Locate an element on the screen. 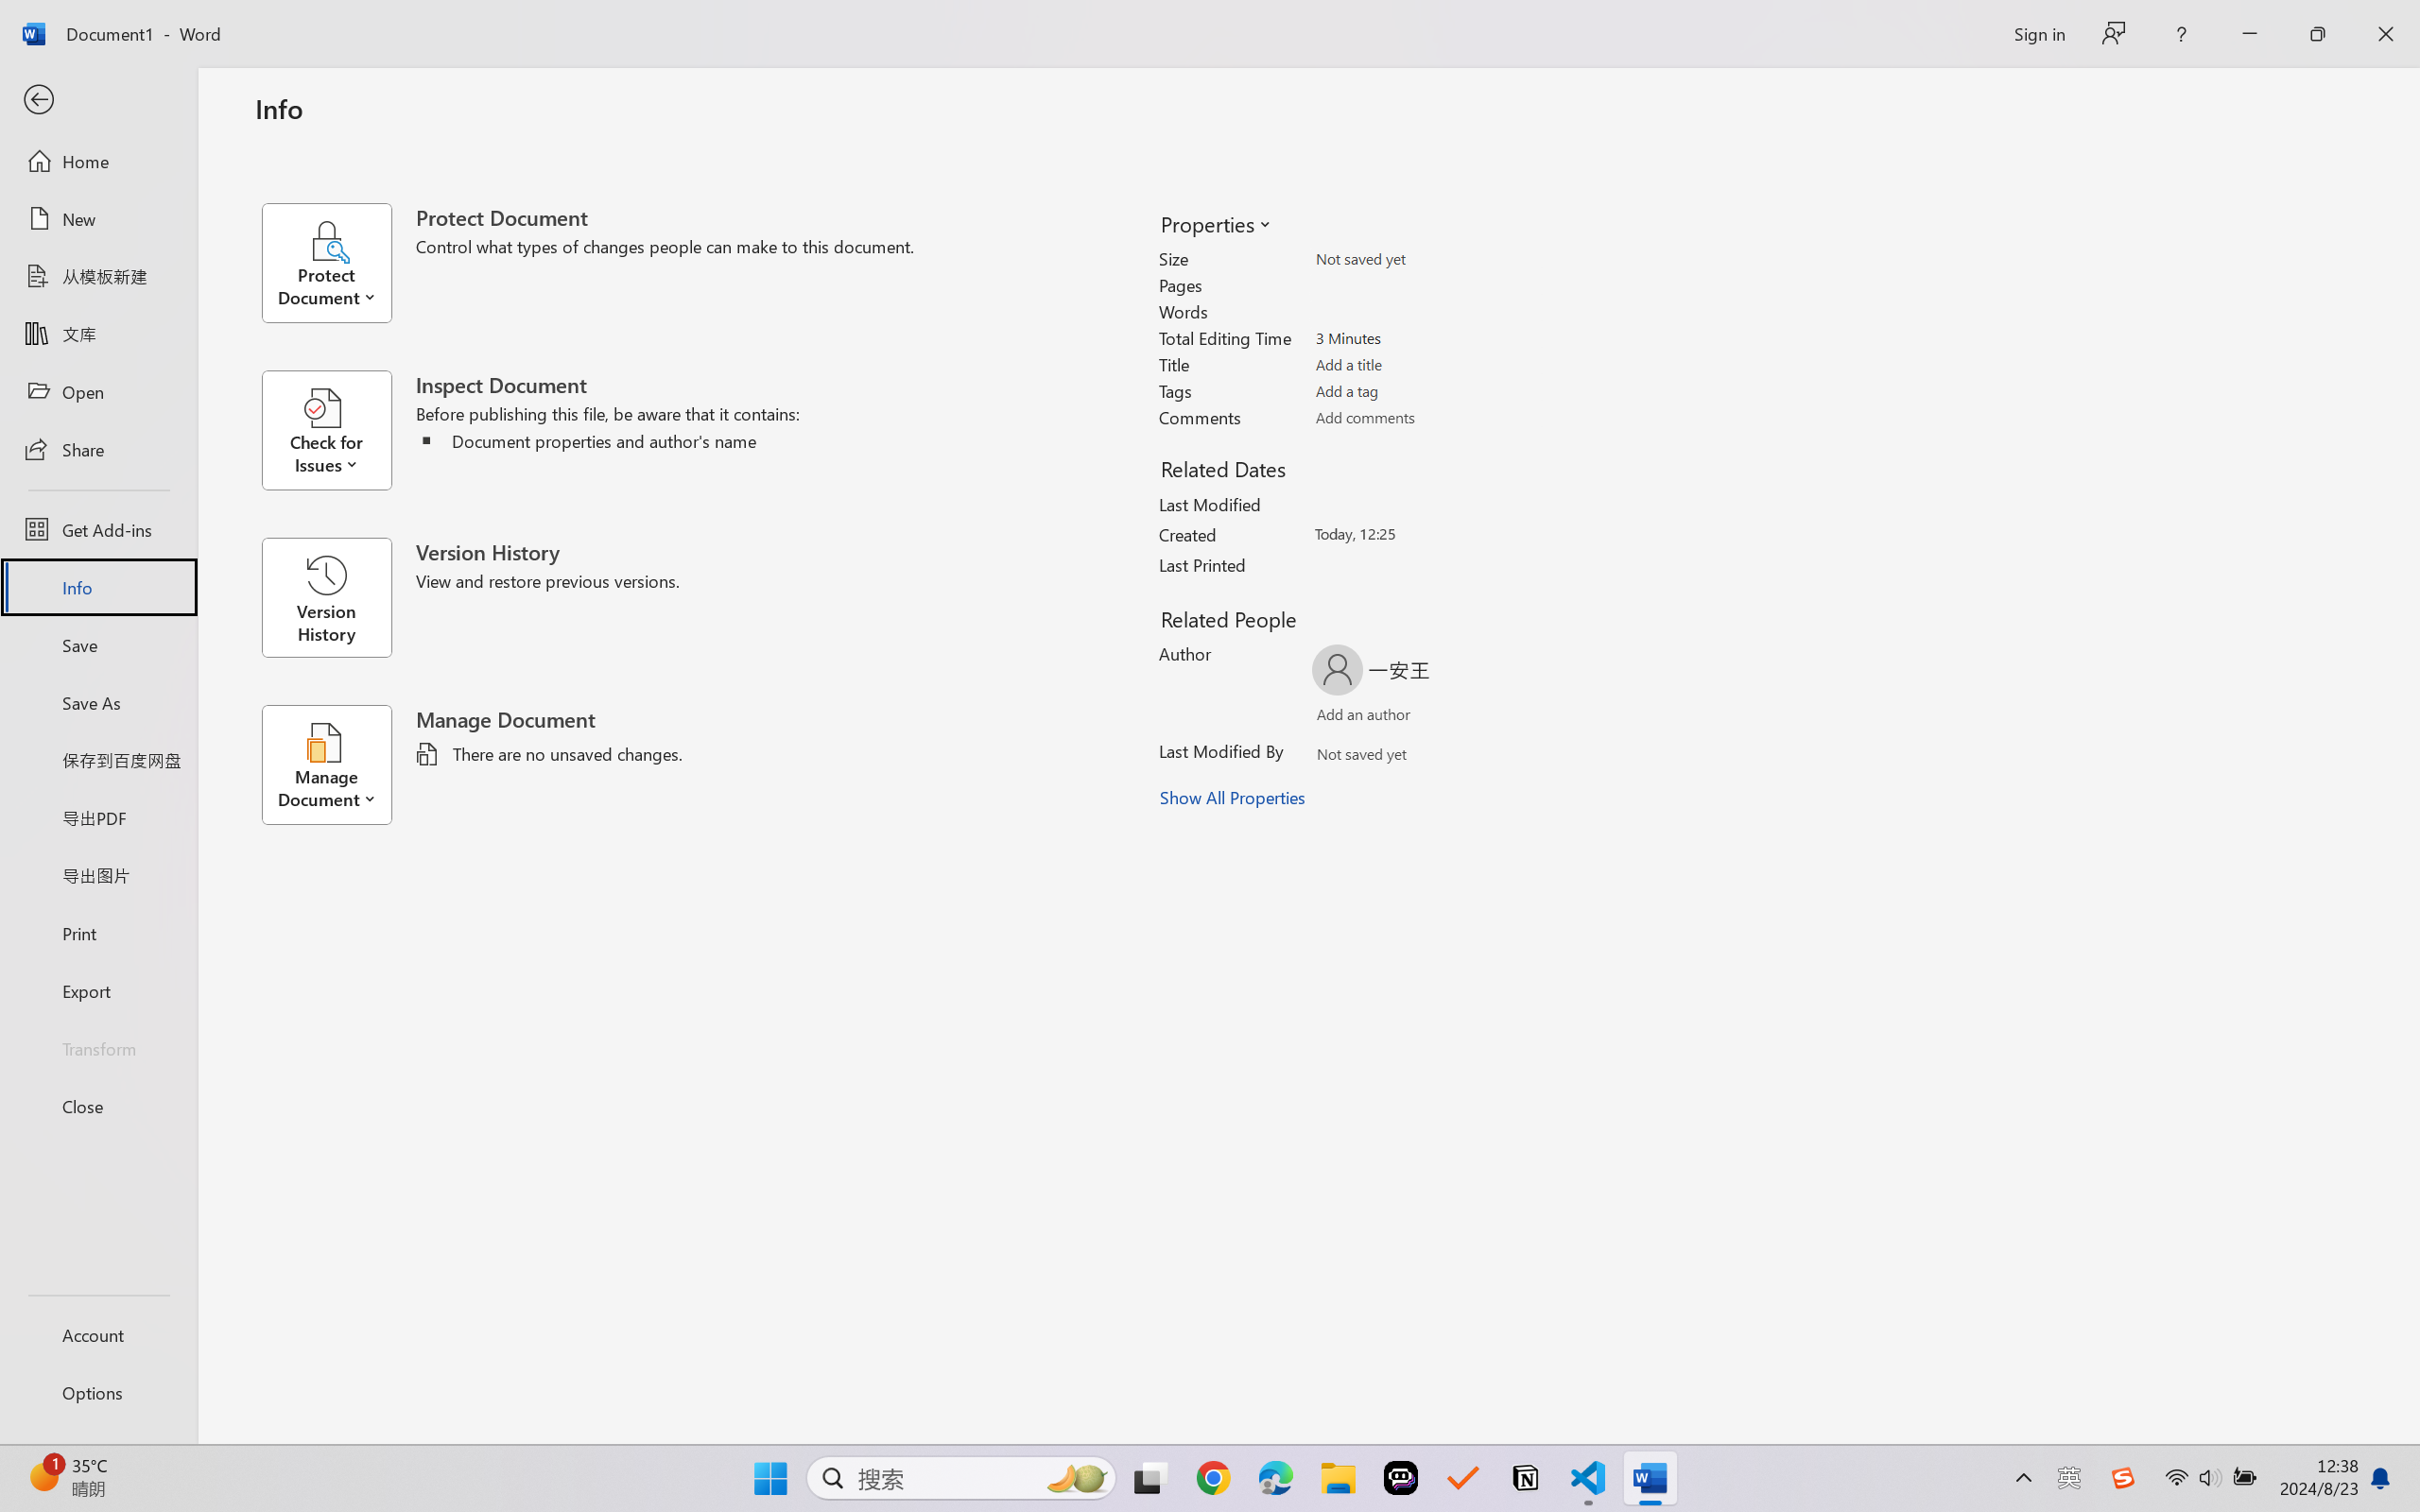 The height and width of the screenshot is (1512, 2420). Check for Issues is located at coordinates (338, 430).